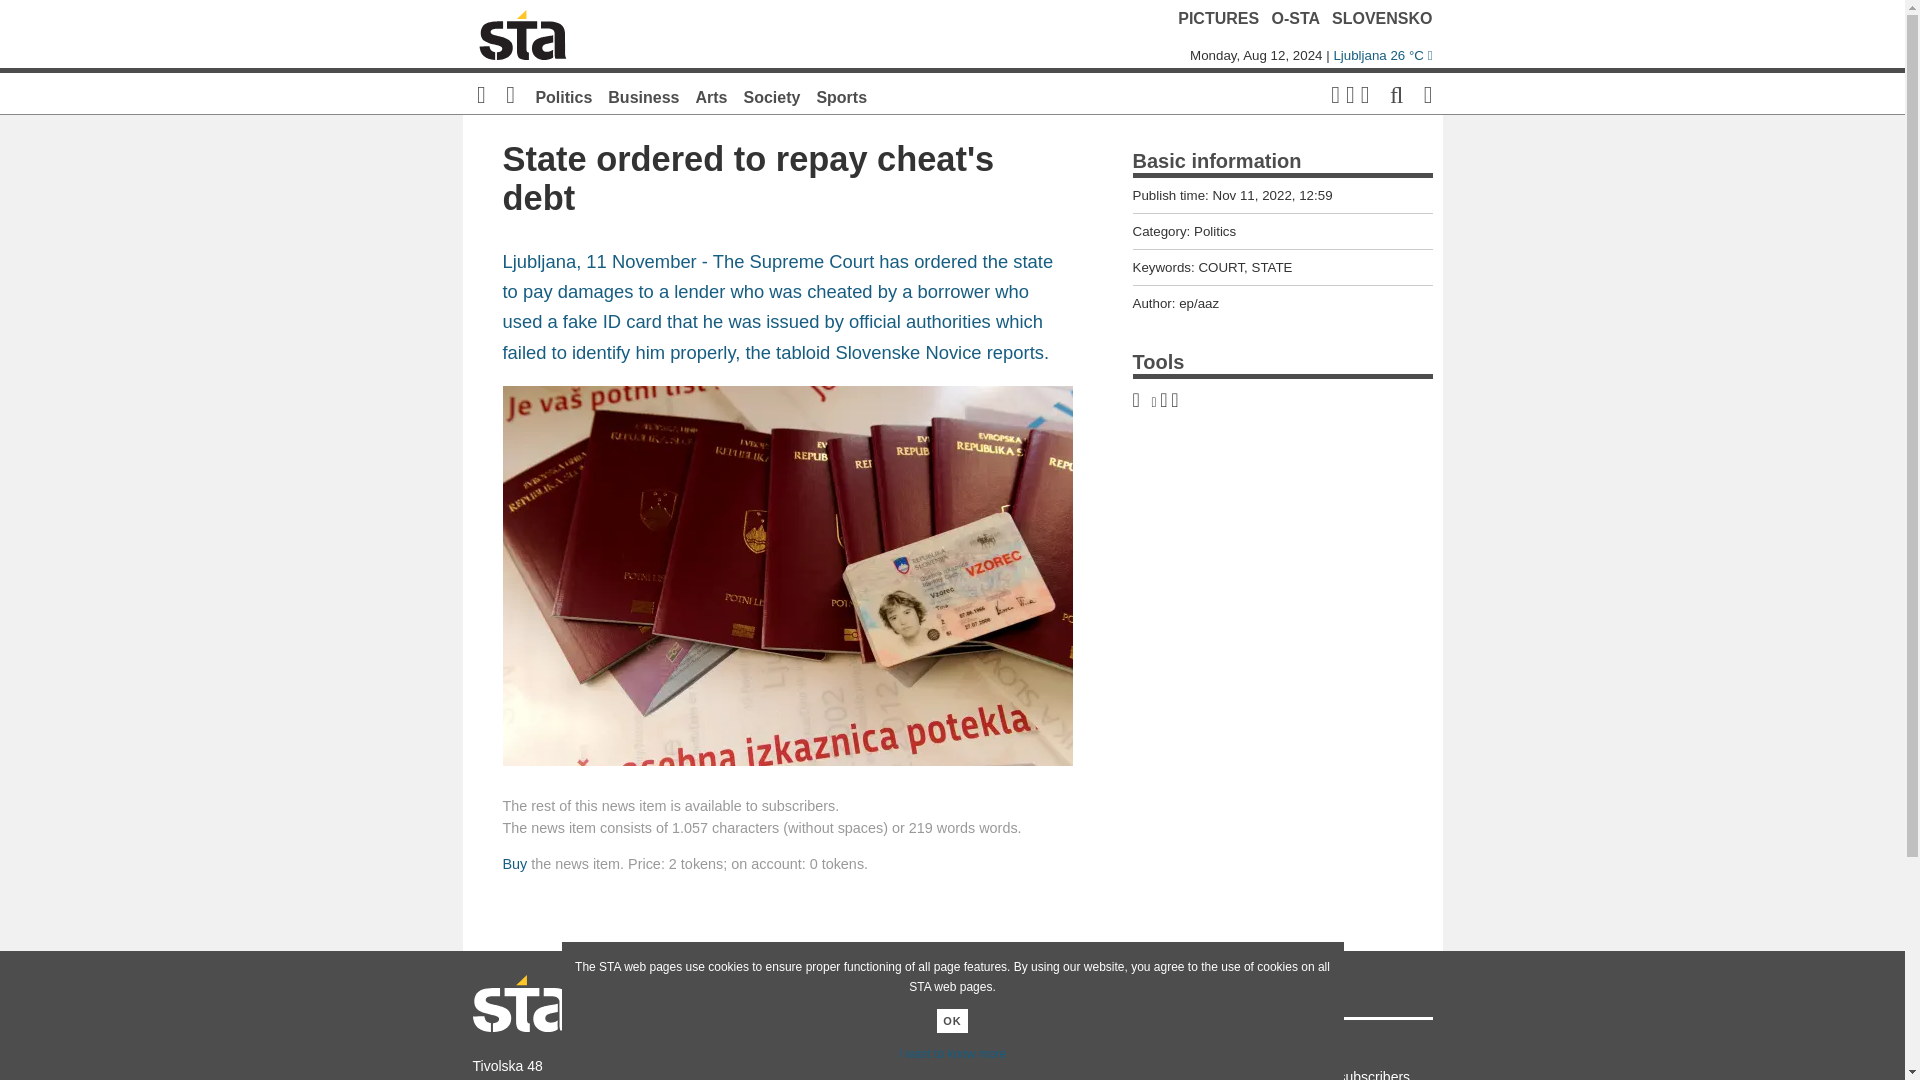 The height and width of the screenshot is (1080, 1920). Describe the element at coordinates (1218, 18) in the screenshot. I see `PICTURES` at that location.